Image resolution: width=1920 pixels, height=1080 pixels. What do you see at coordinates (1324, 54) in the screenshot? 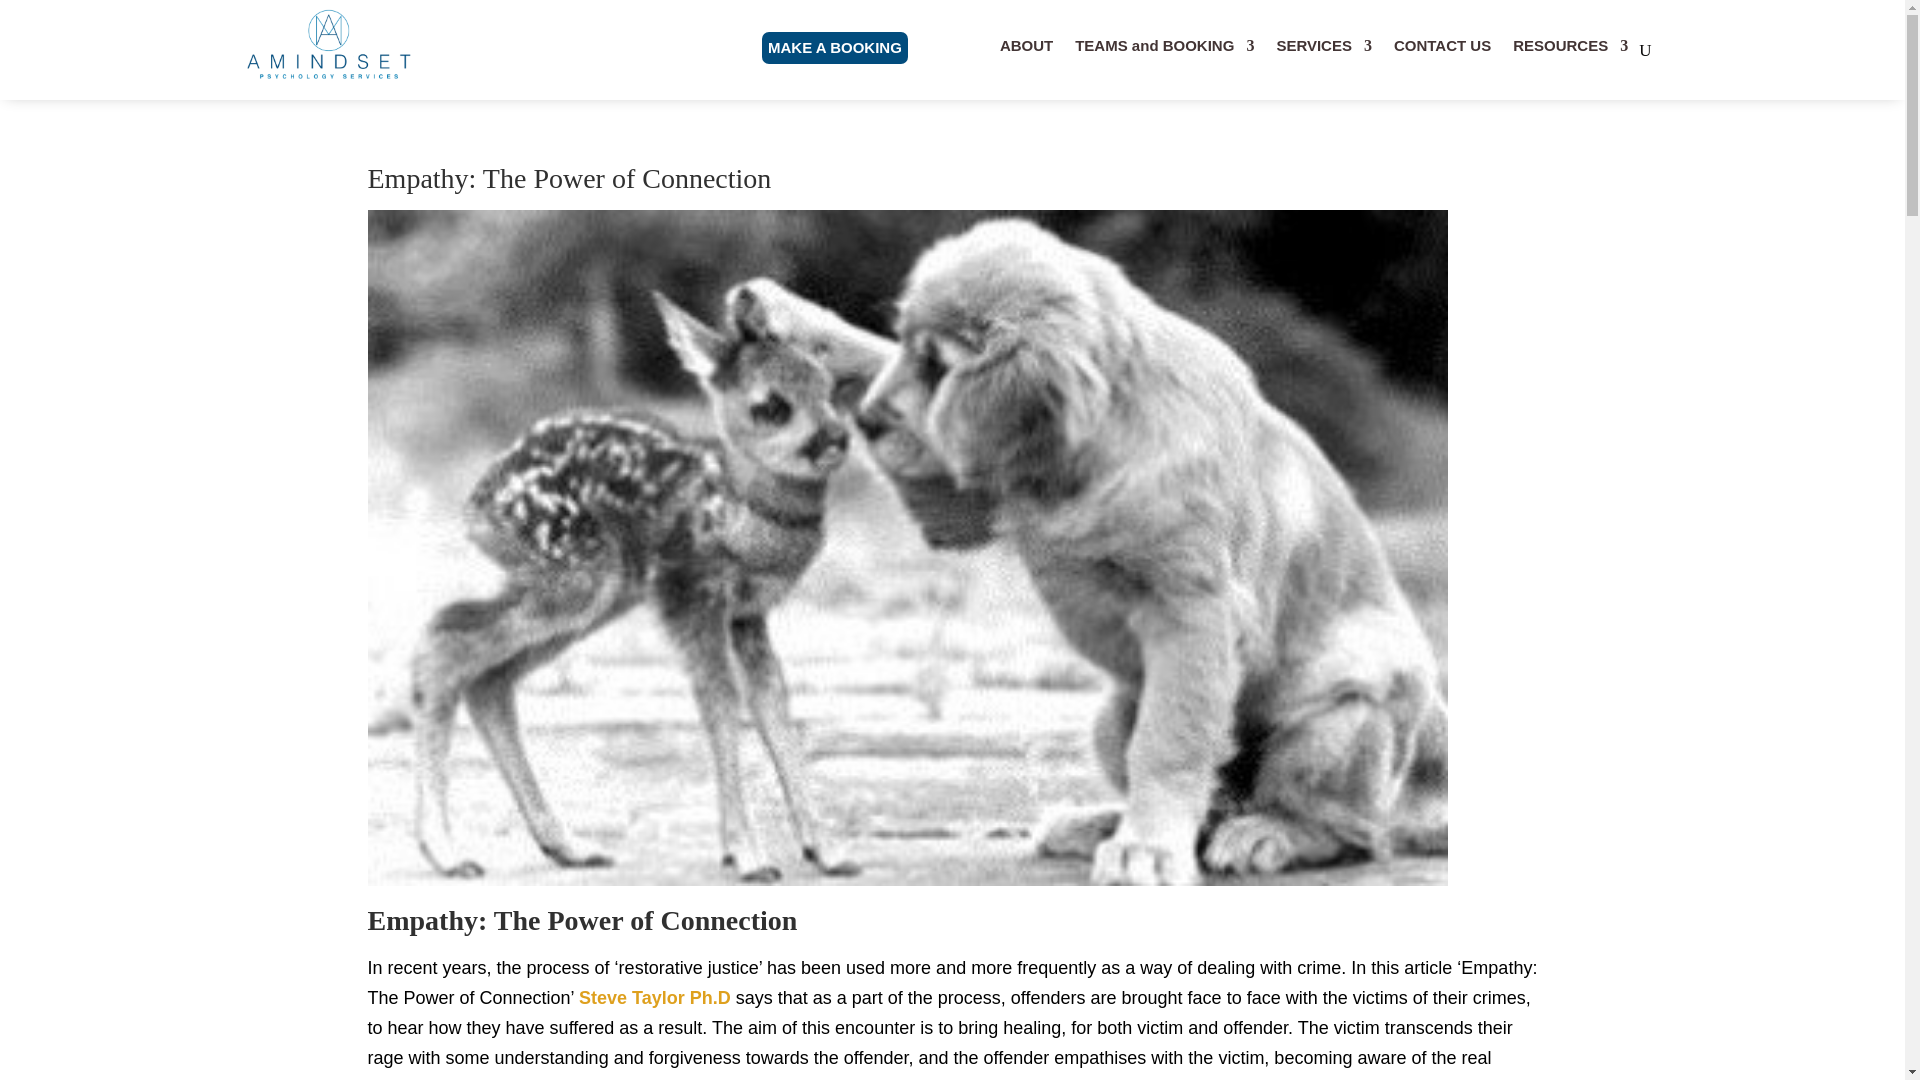
I see `SERVICES` at bounding box center [1324, 54].